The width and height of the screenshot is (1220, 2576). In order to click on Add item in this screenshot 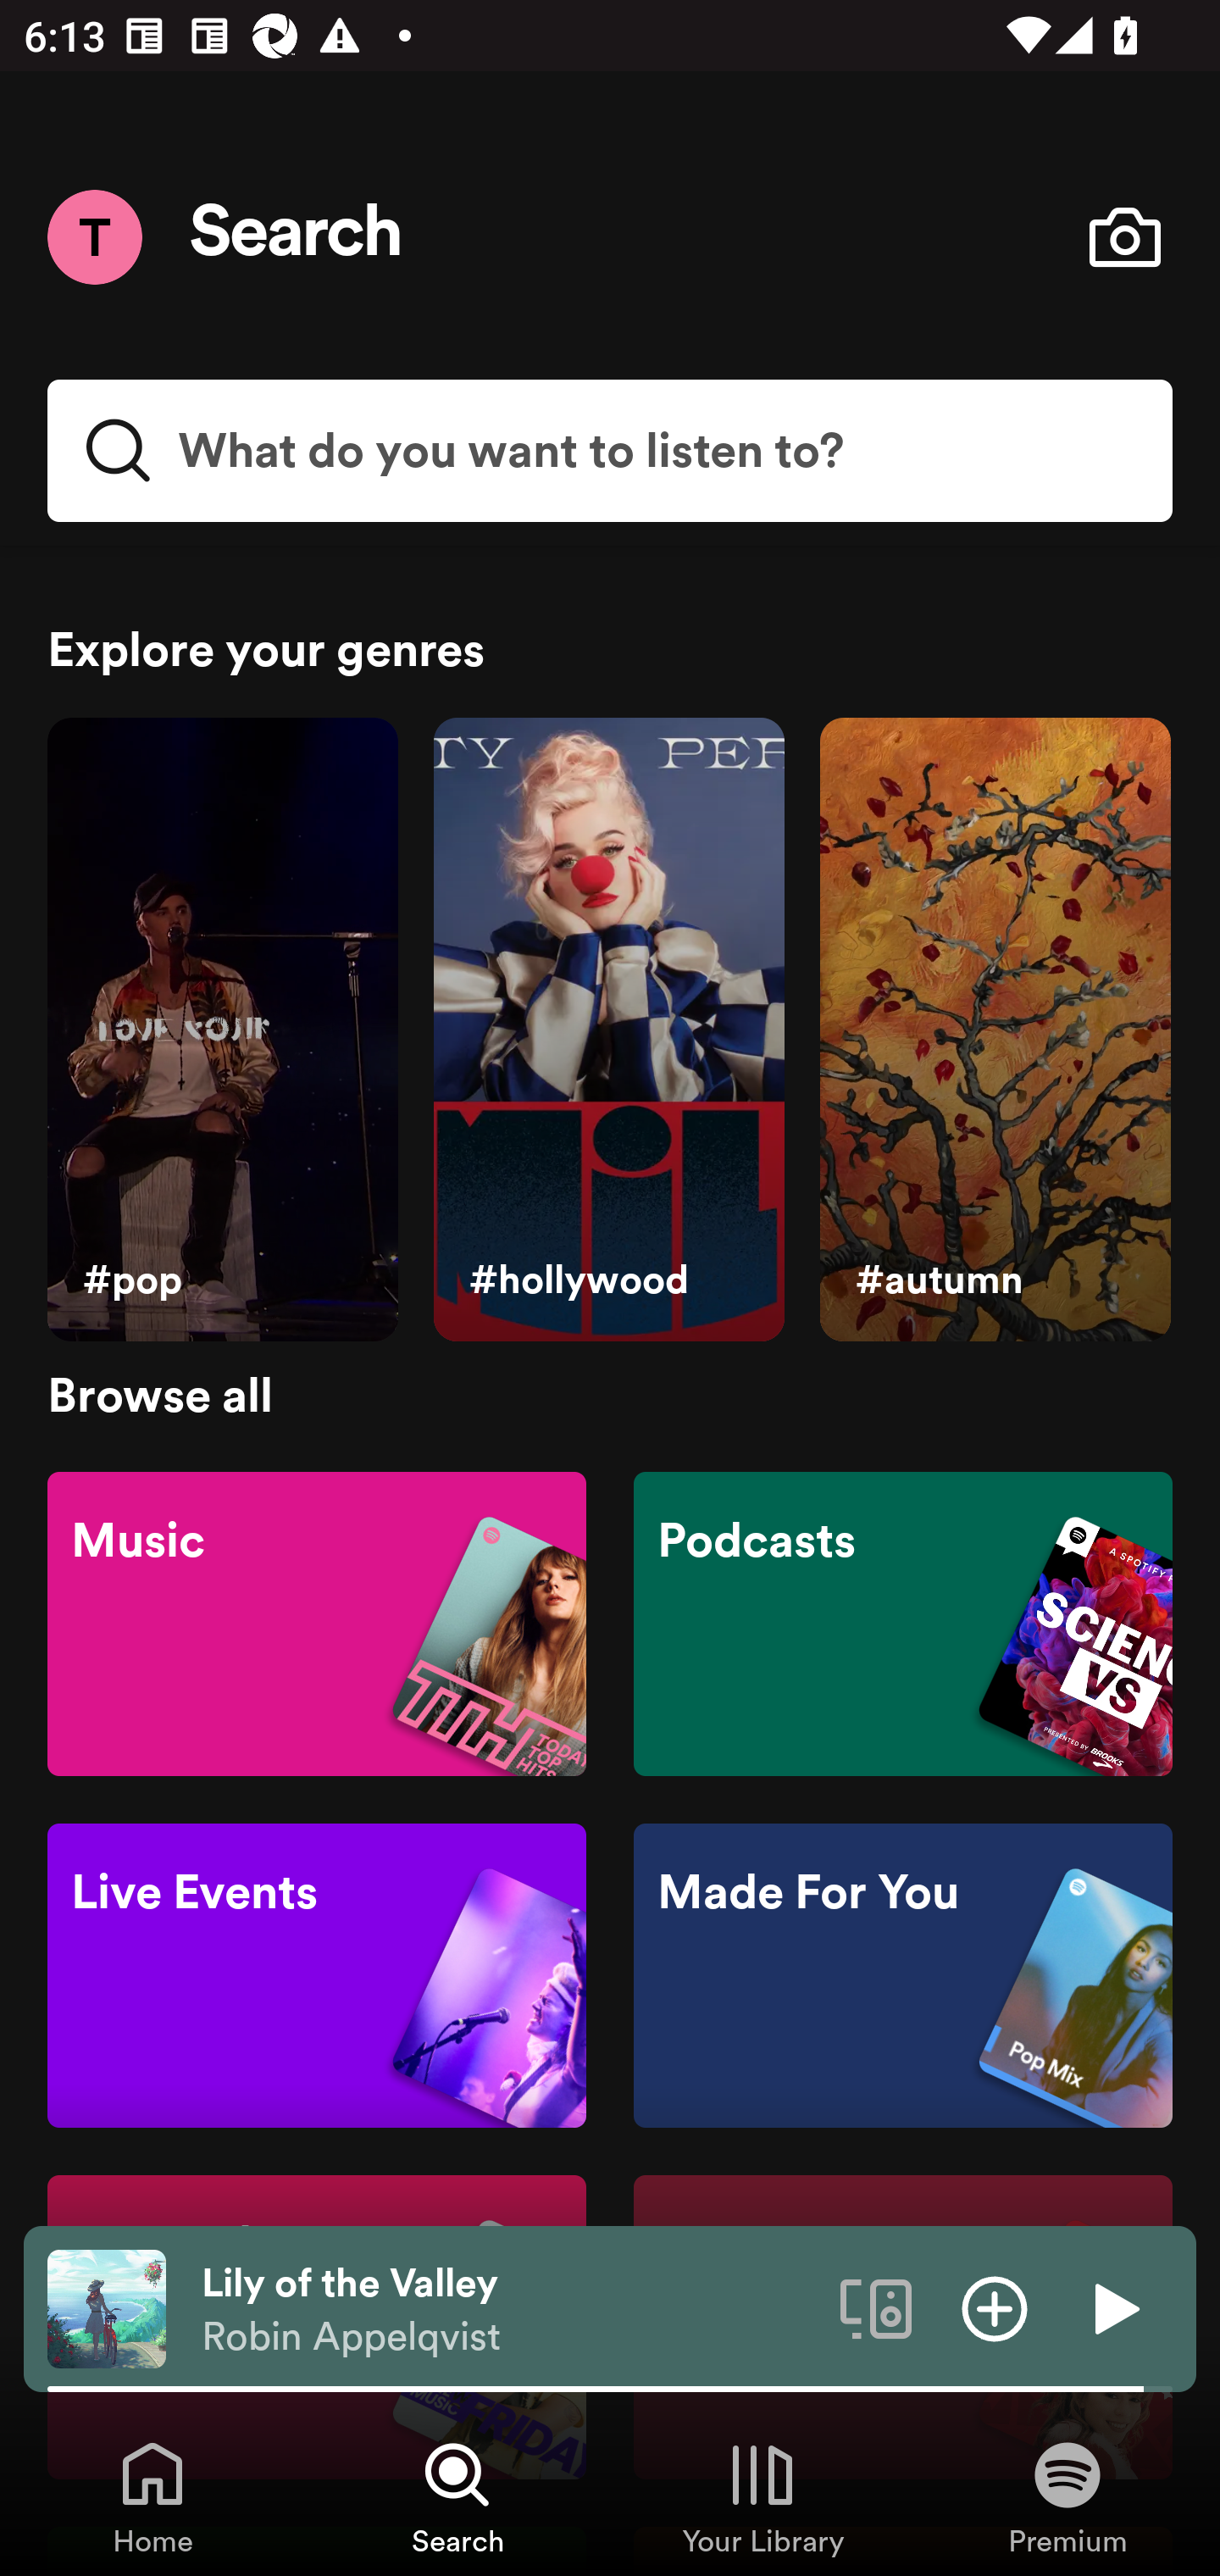, I will do `click(995, 2307)`.